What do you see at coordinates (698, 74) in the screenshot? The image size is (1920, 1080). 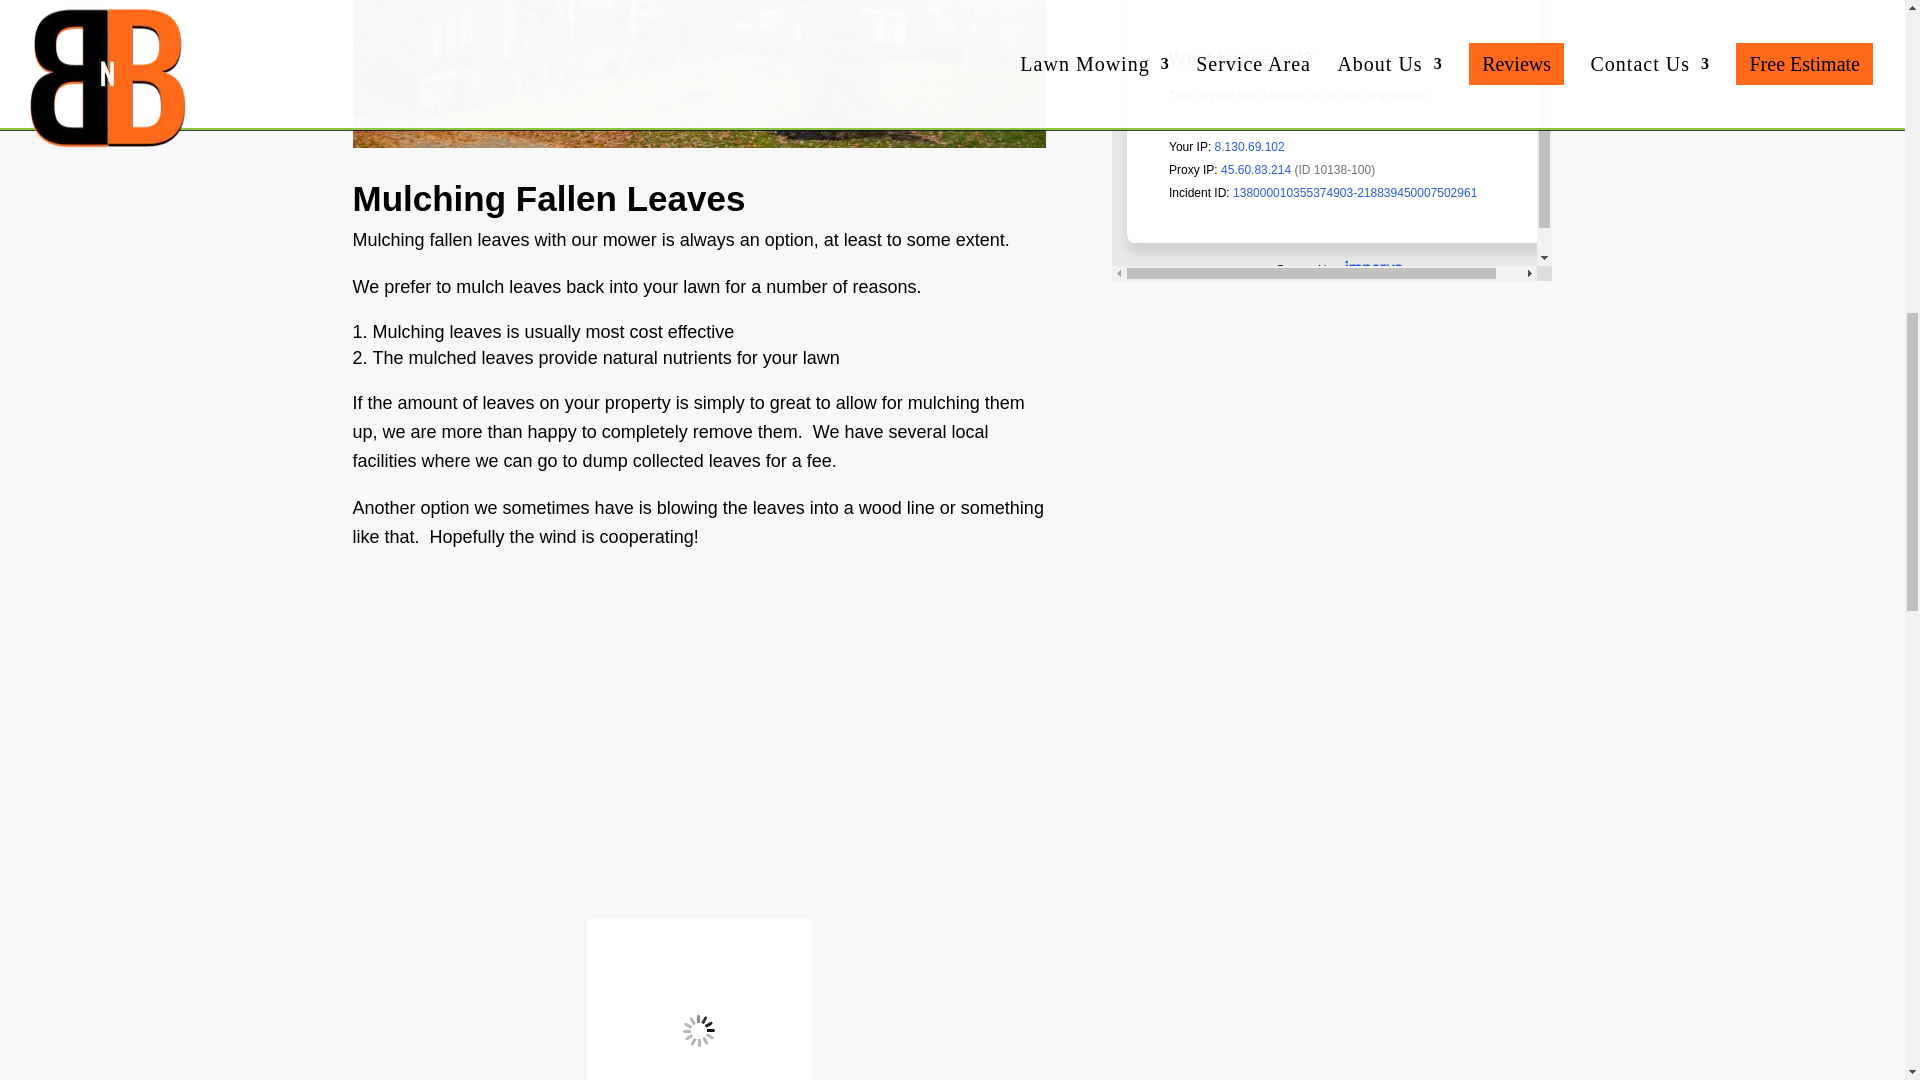 I see `Leaf Lawn Company` at bounding box center [698, 74].